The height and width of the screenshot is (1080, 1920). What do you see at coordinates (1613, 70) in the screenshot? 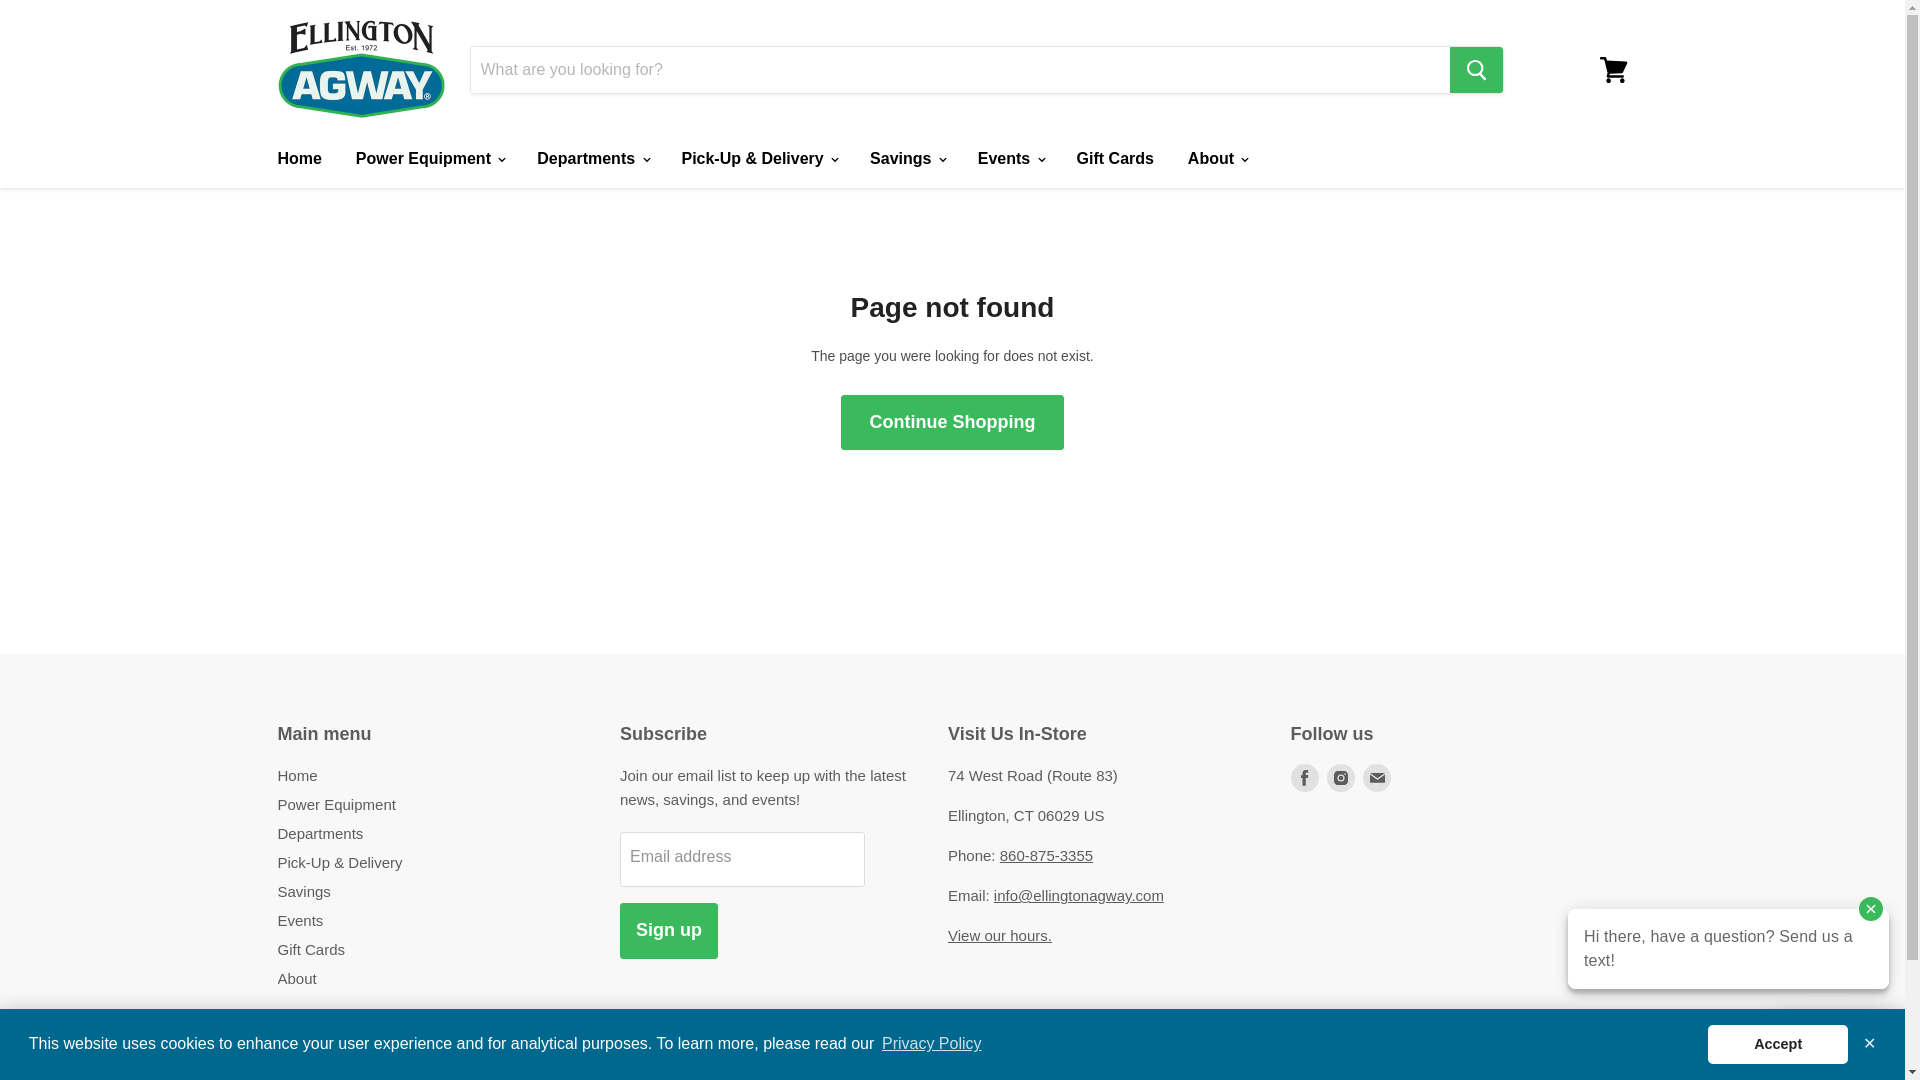
I see `View cart` at bounding box center [1613, 70].